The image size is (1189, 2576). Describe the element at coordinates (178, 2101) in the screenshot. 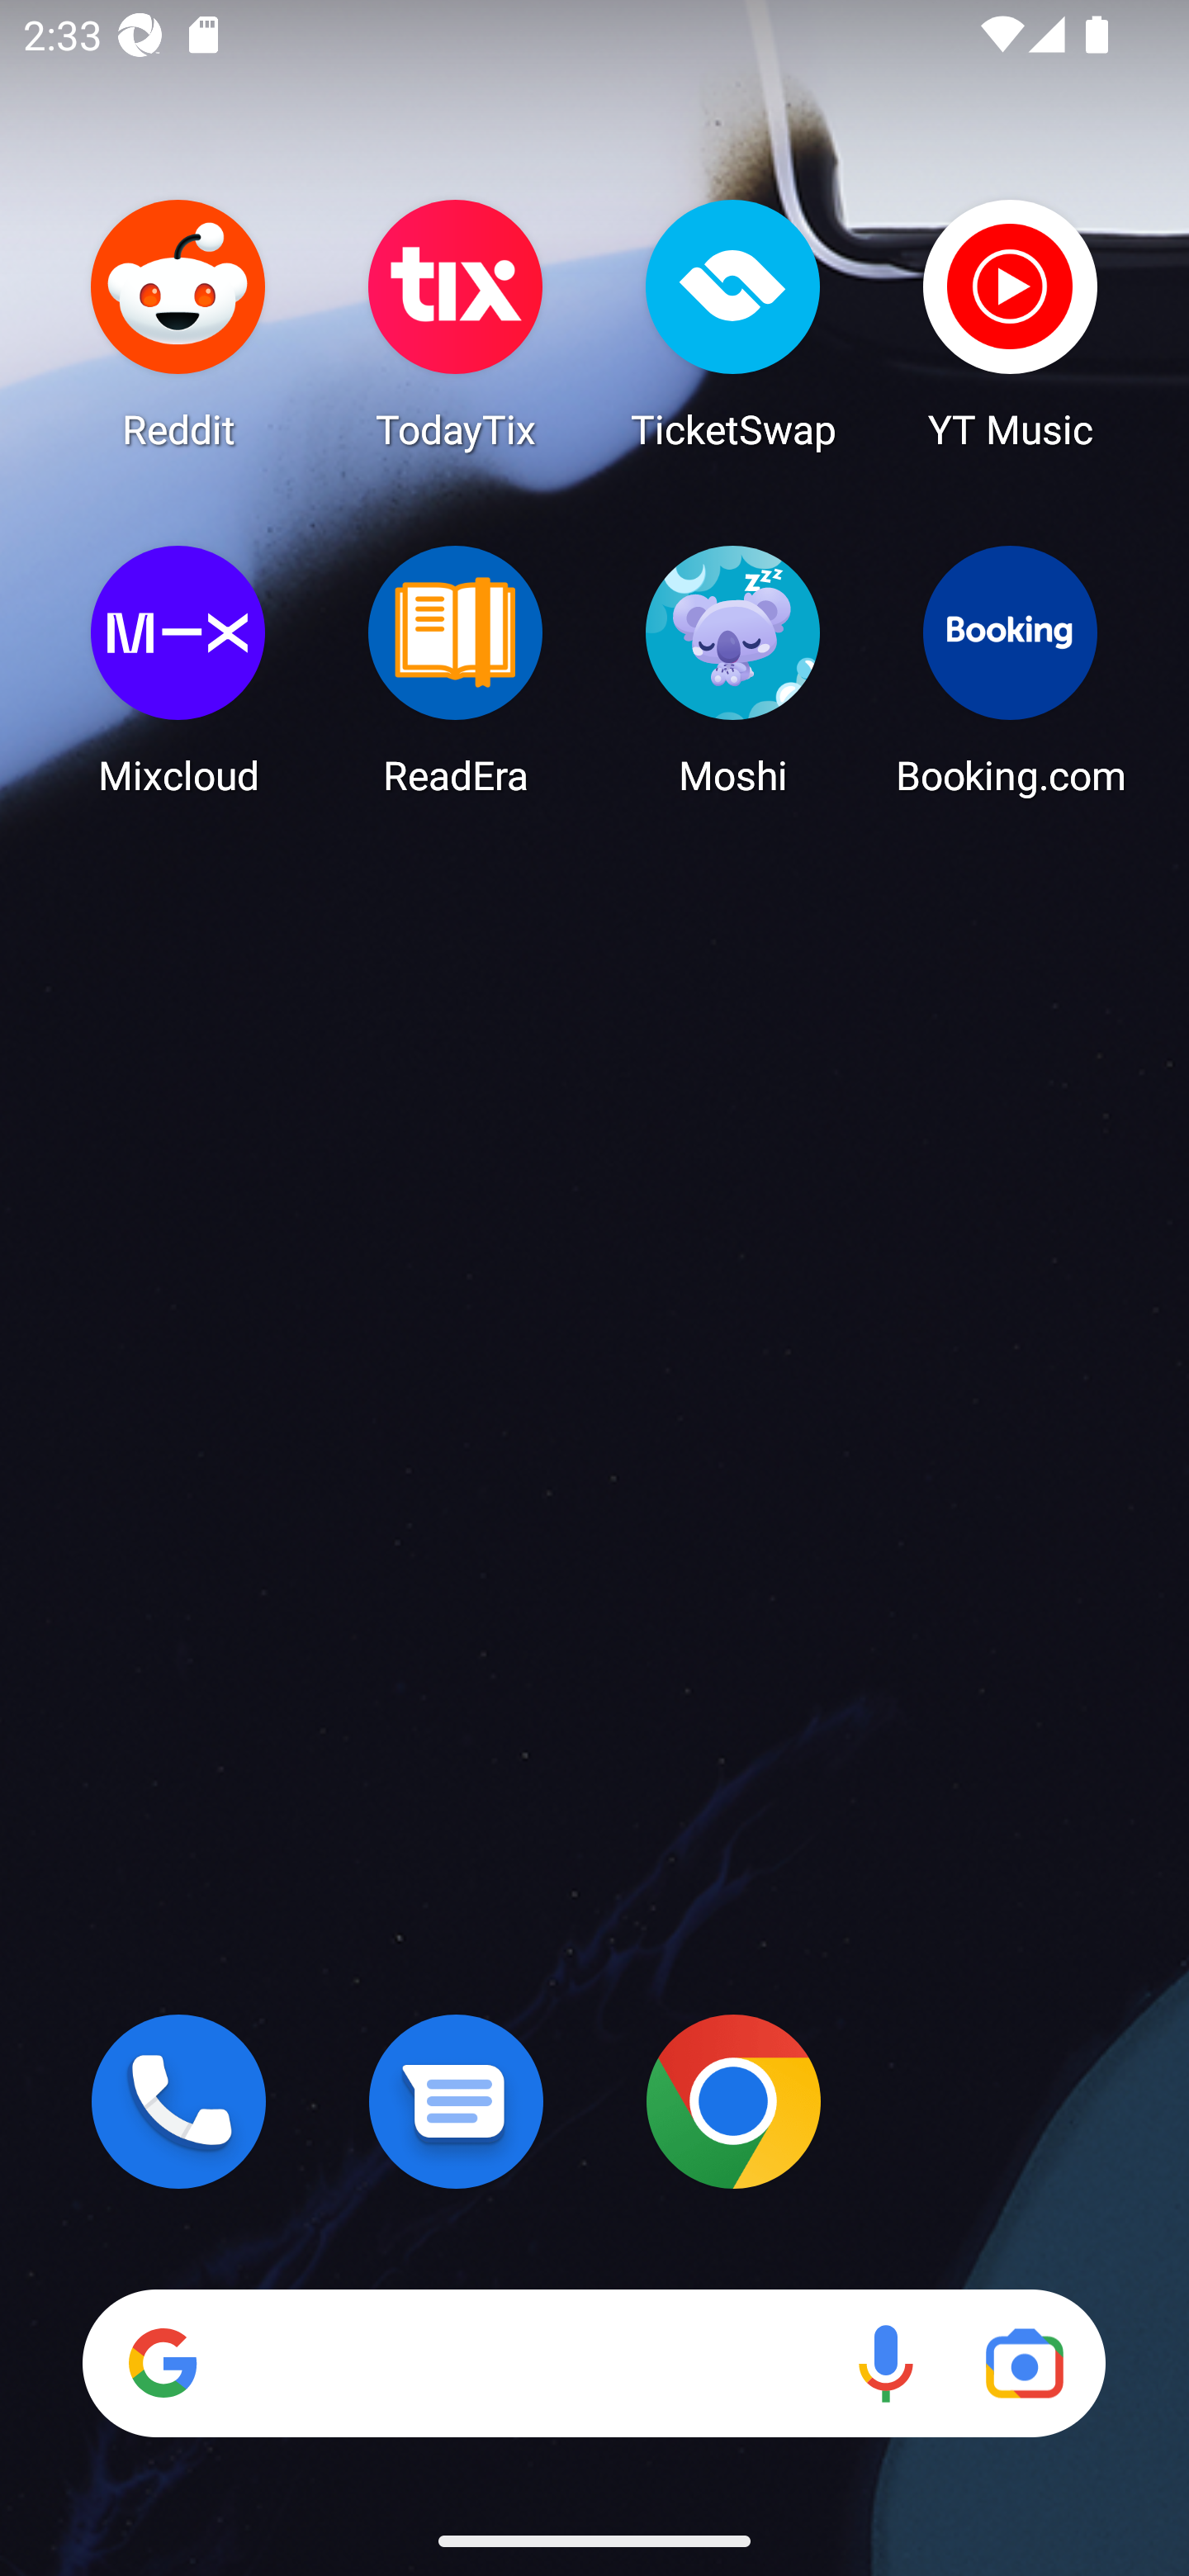

I see `Phone` at that location.